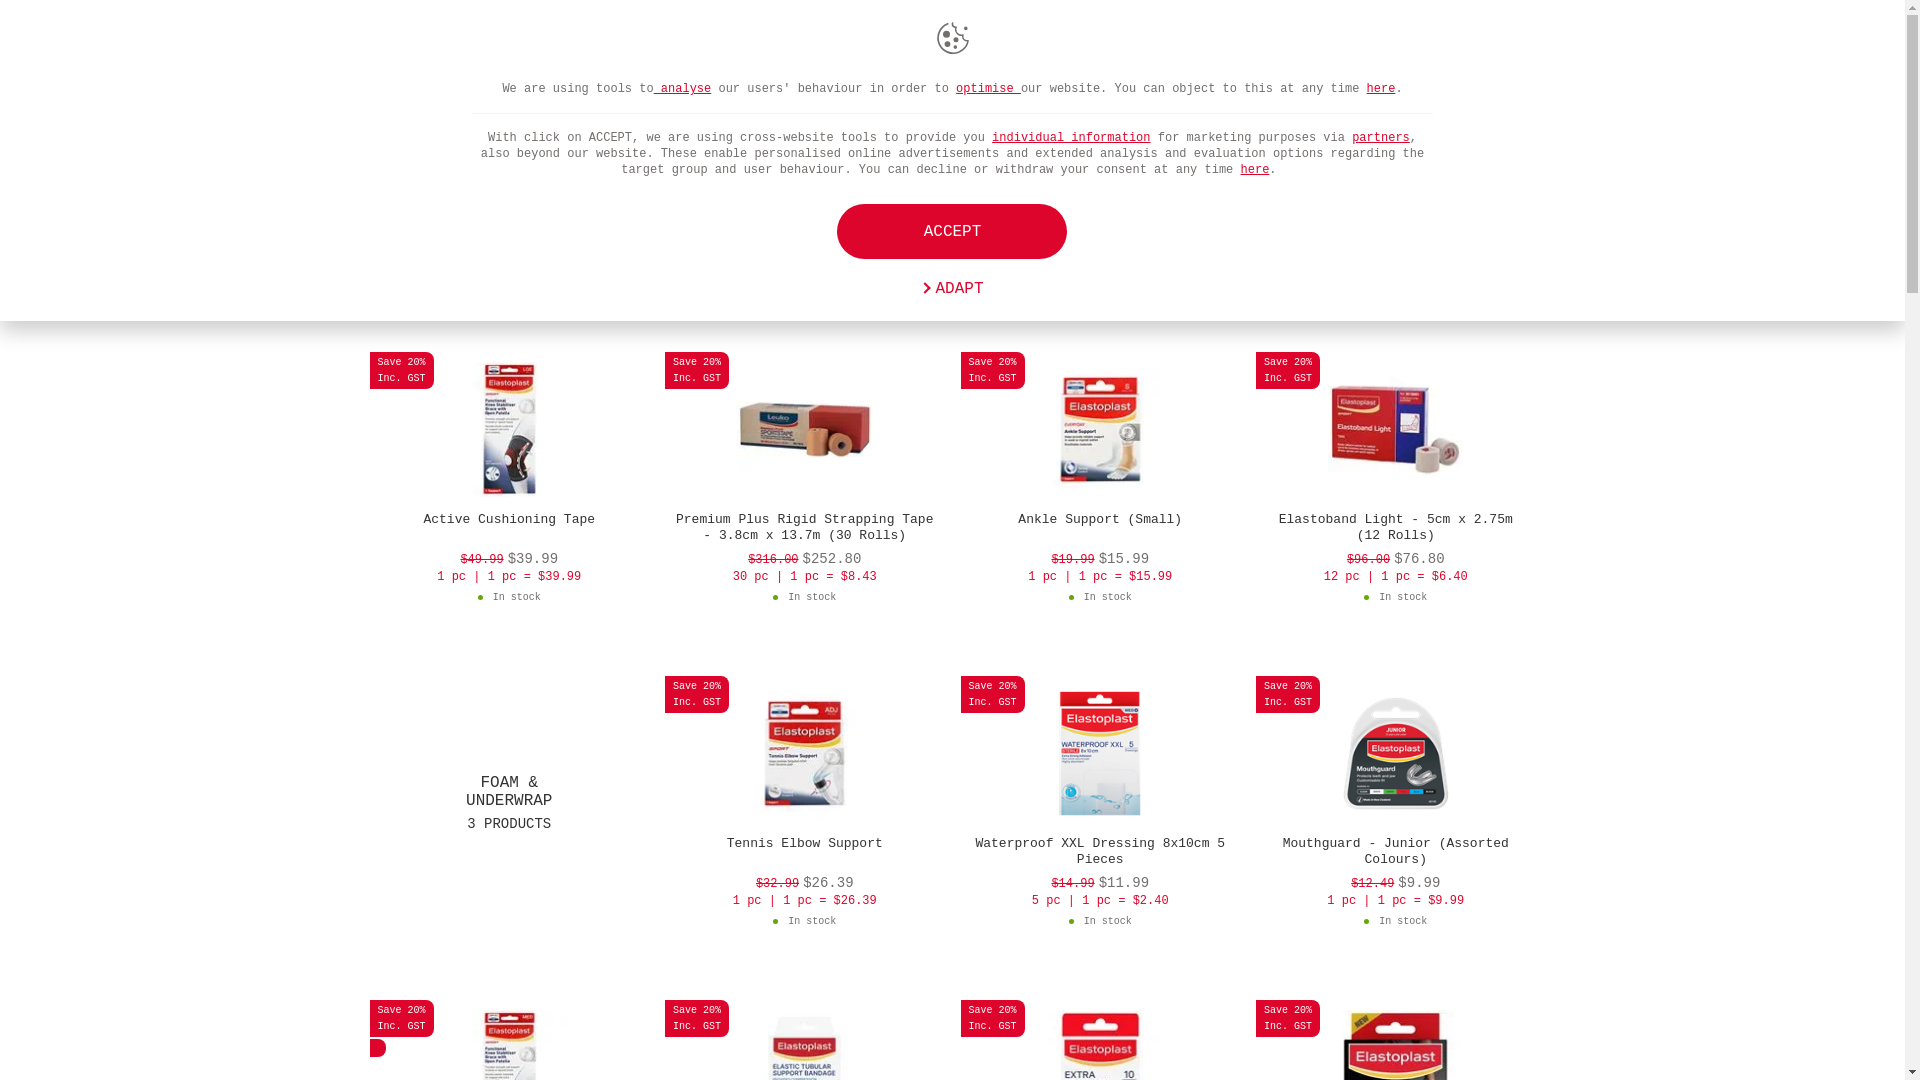  What do you see at coordinates (510, 803) in the screenshot?
I see `FOAM & UNDERWRAP
3 PRODUCTS` at bounding box center [510, 803].